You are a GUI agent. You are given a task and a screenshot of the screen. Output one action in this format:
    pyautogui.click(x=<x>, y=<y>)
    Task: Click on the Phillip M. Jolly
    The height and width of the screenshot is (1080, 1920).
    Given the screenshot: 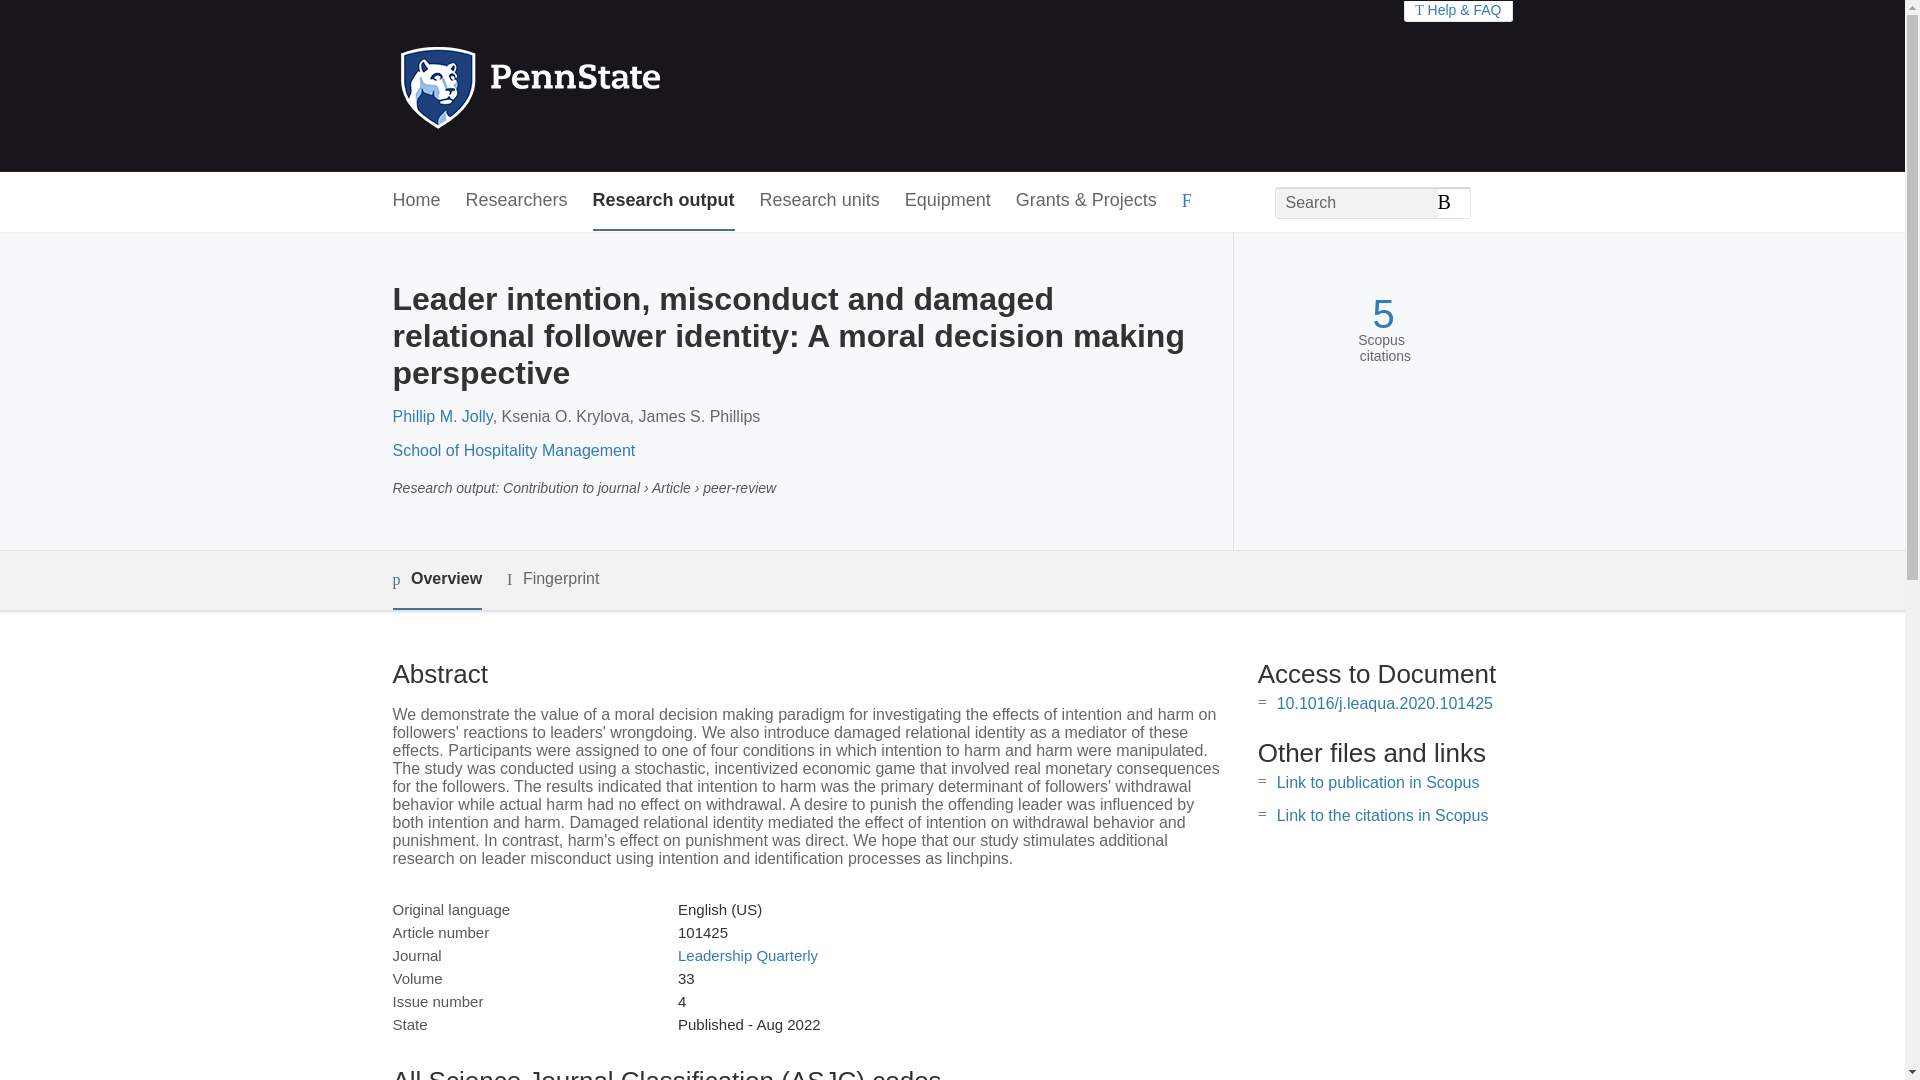 What is the action you would take?
    pyautogui.click(x=441, y=416)
    